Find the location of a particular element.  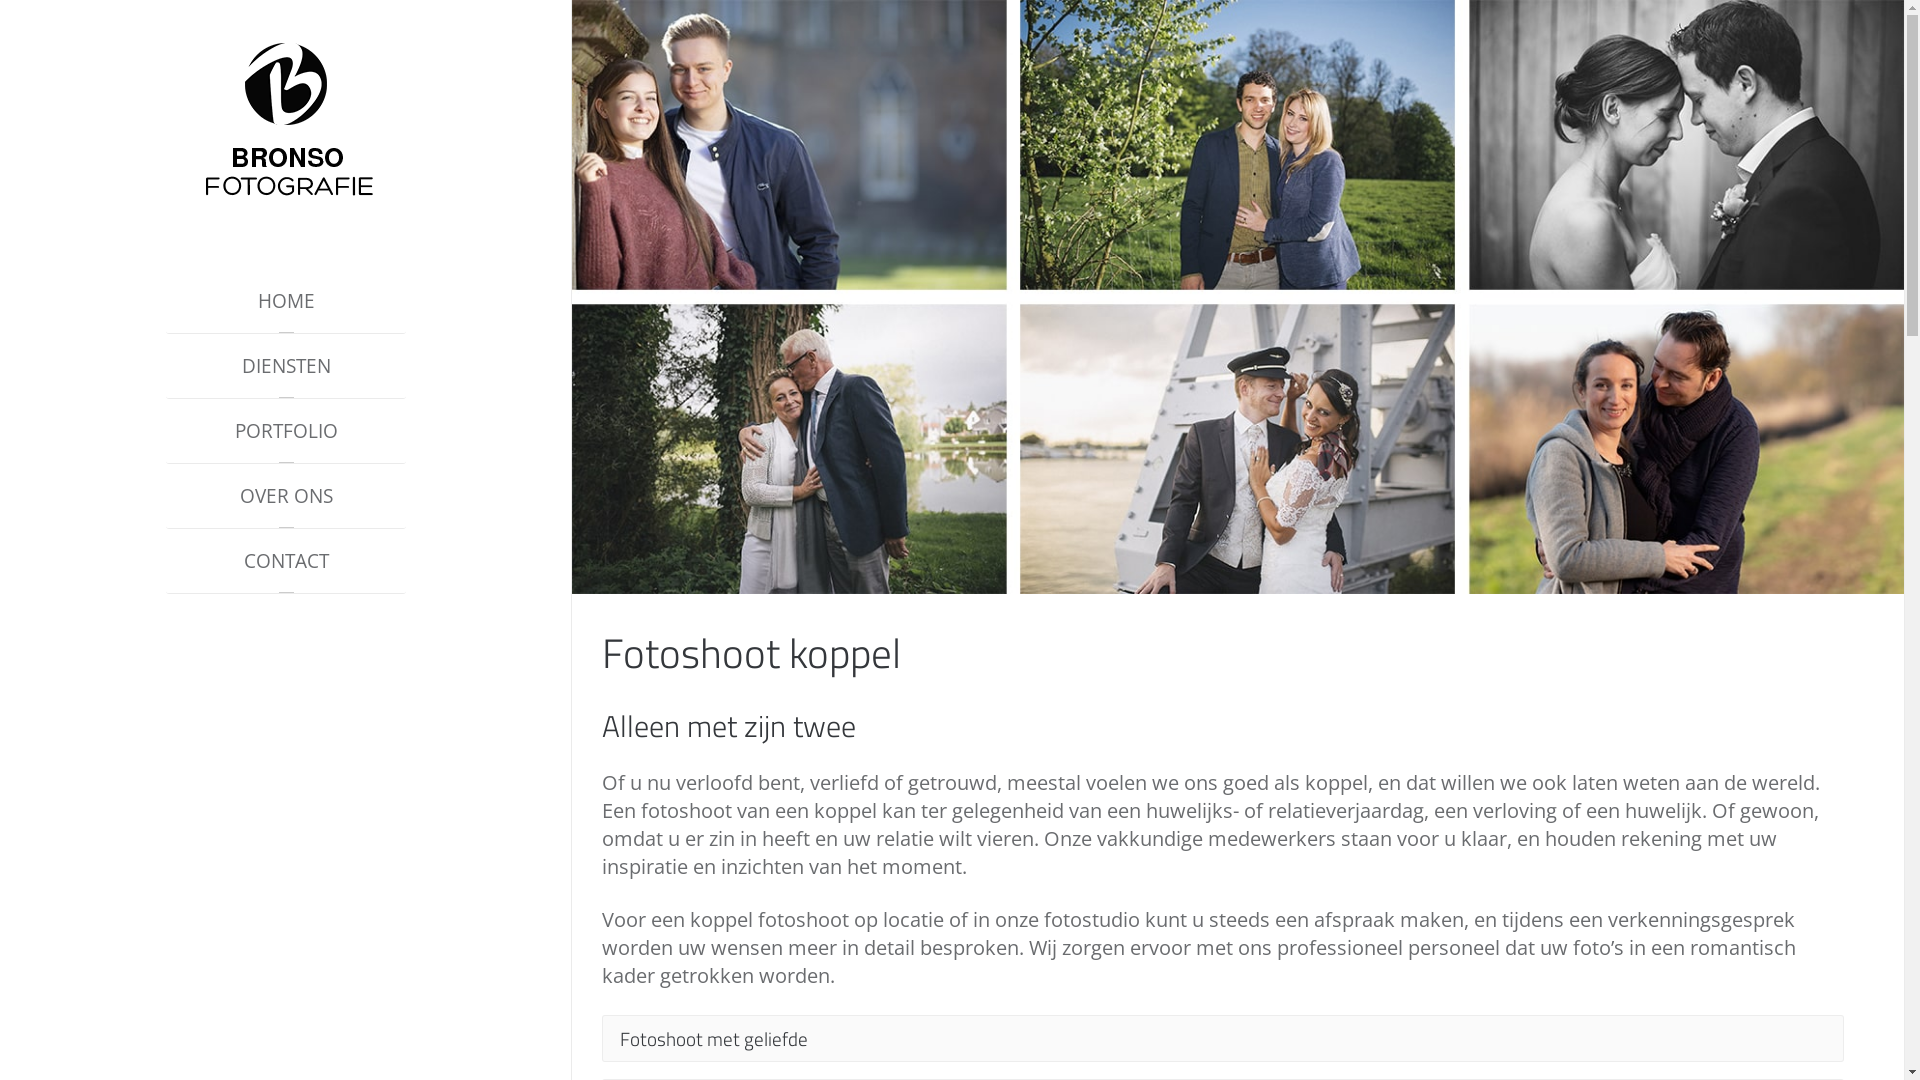

CONTACT is located at coordinates (286, 562).